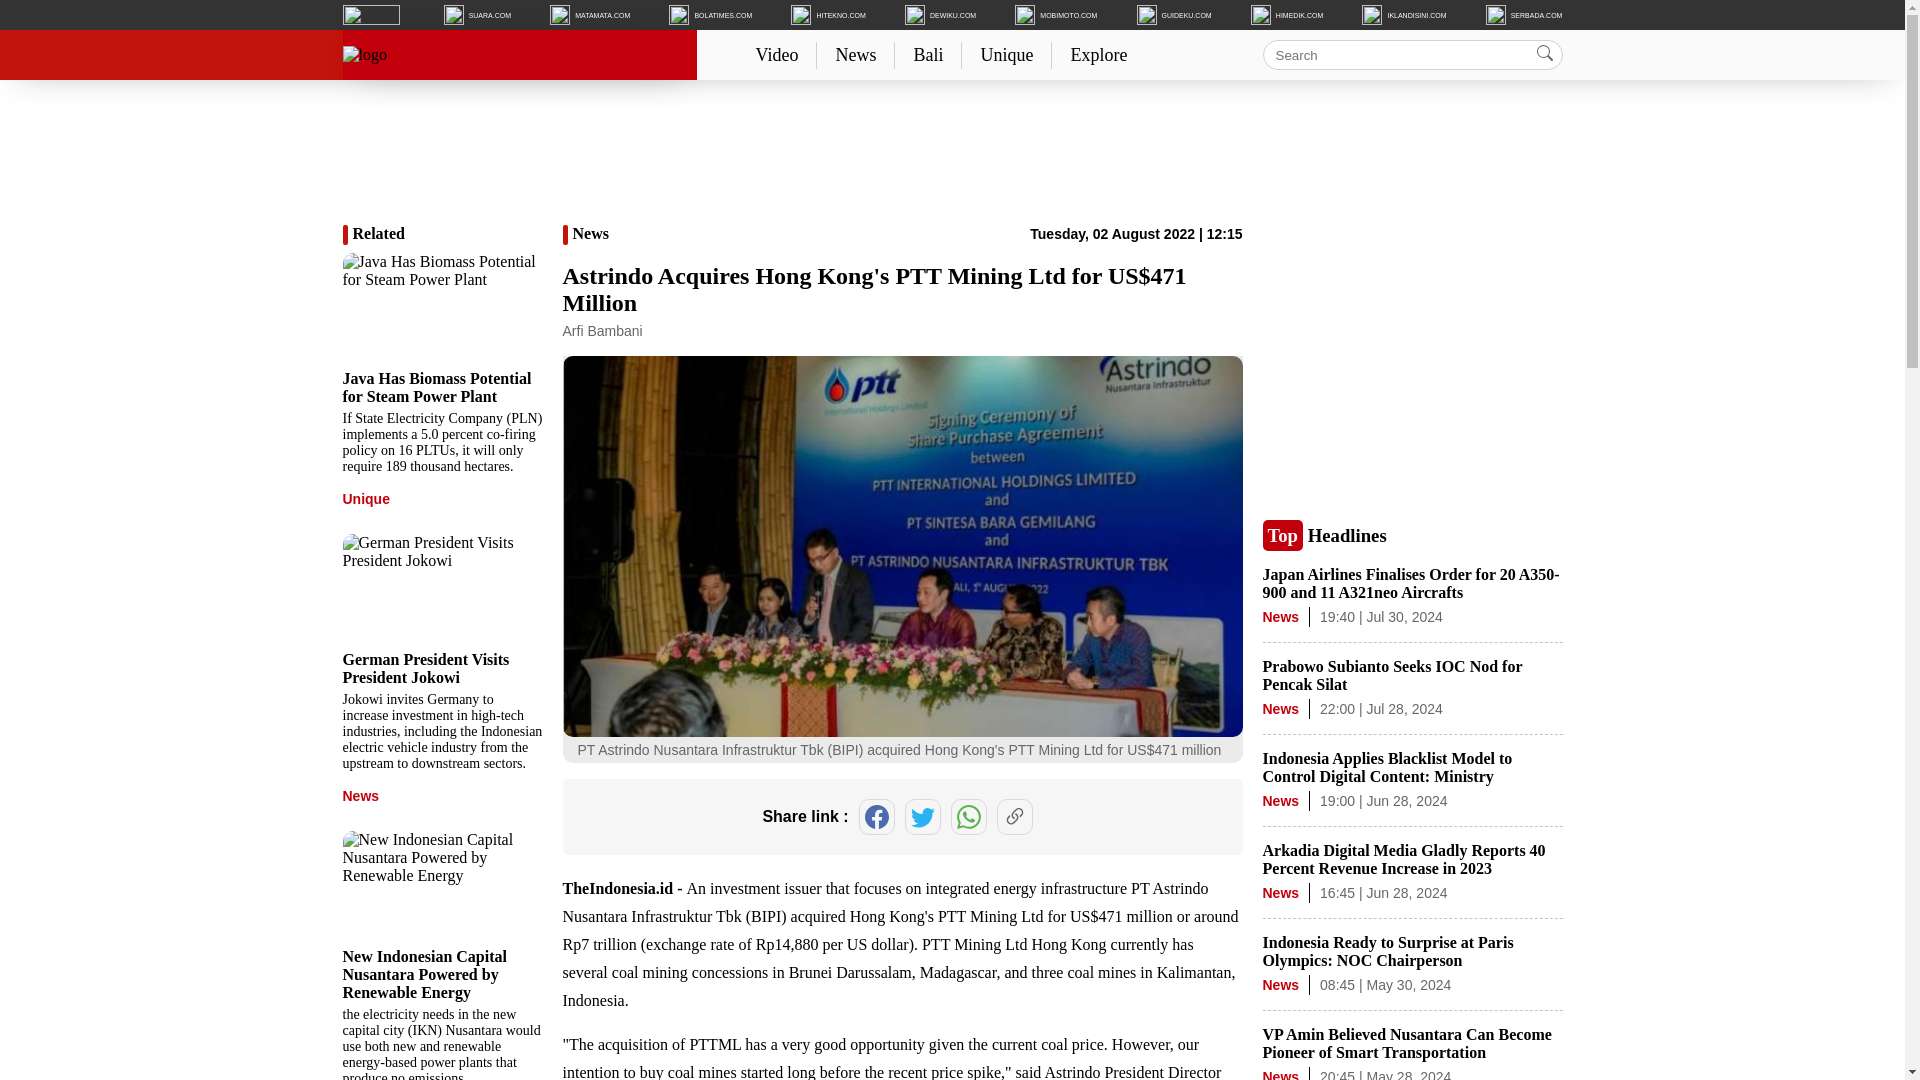  What do you see at coordinates (589, 14) in the screenshot?
I see `MATAMATA.COM` at bounding box center [589, 14].